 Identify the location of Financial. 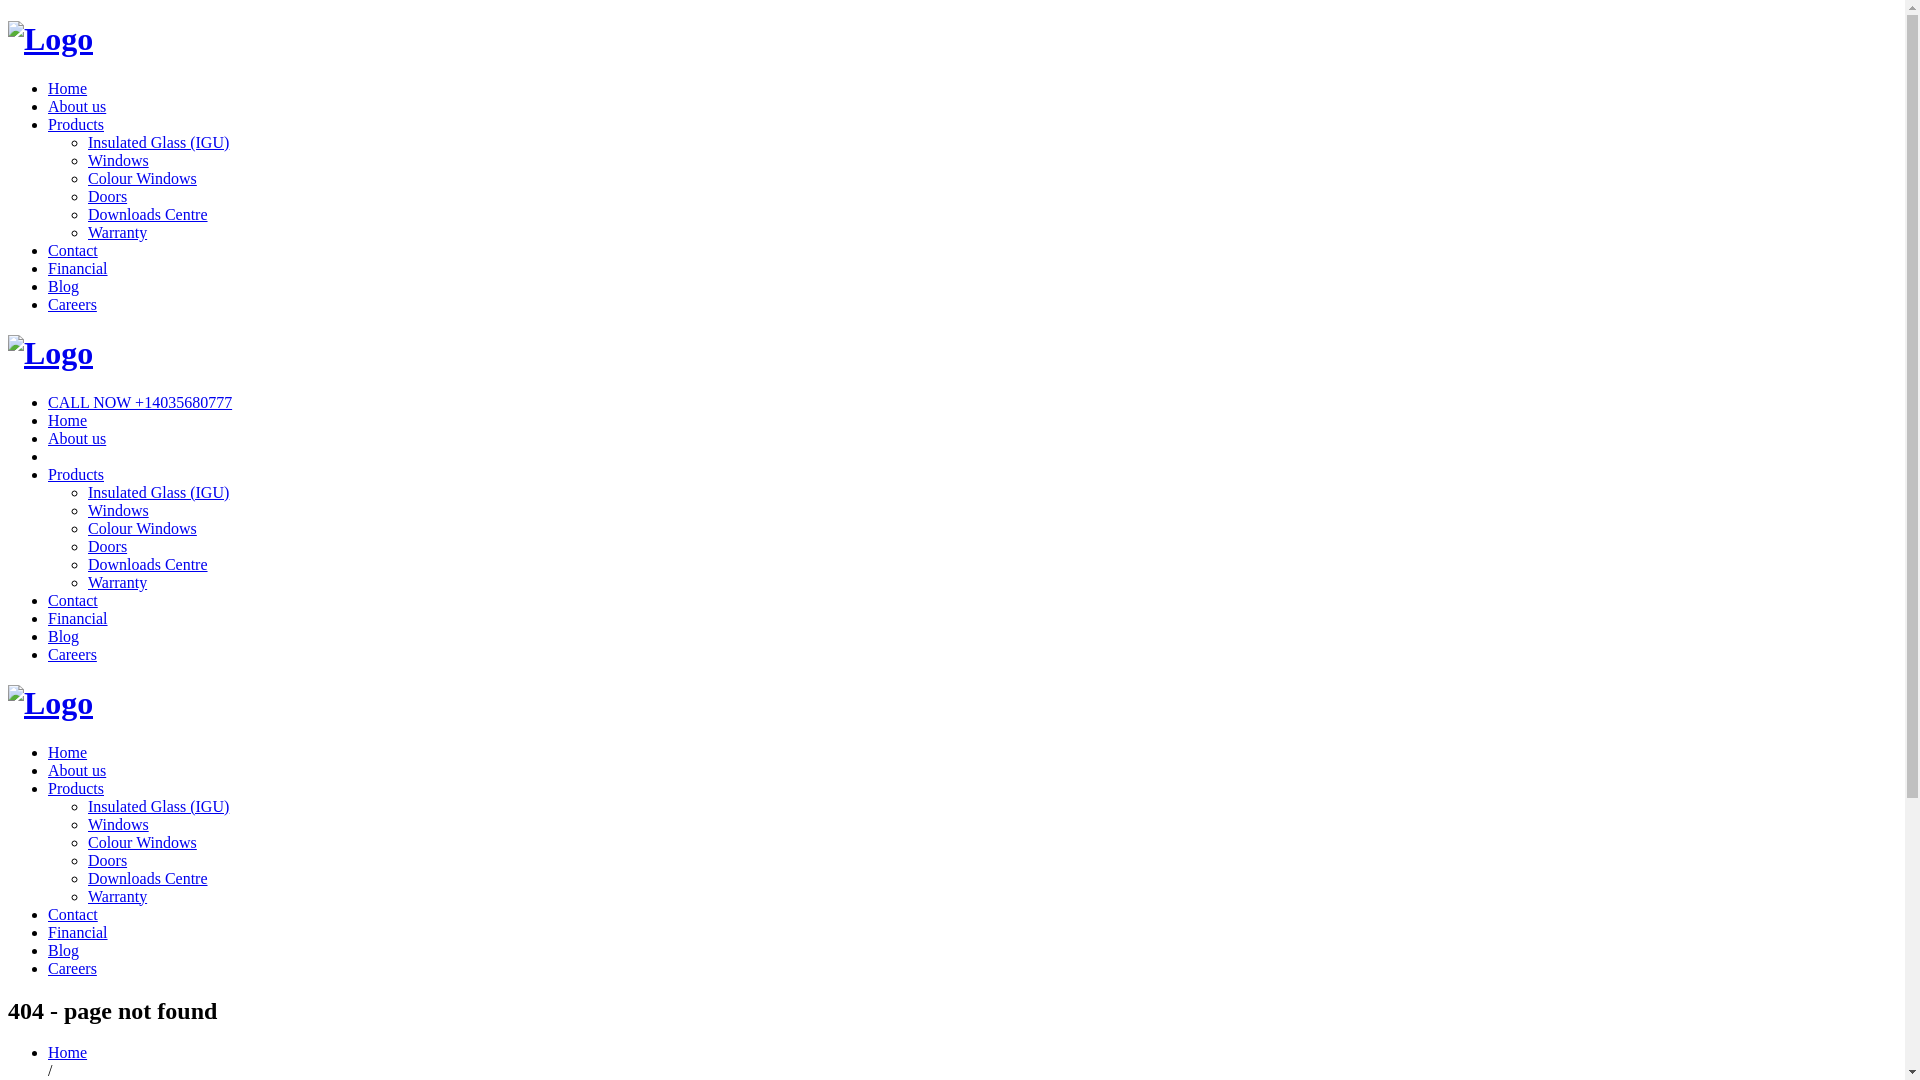
(78, 932).